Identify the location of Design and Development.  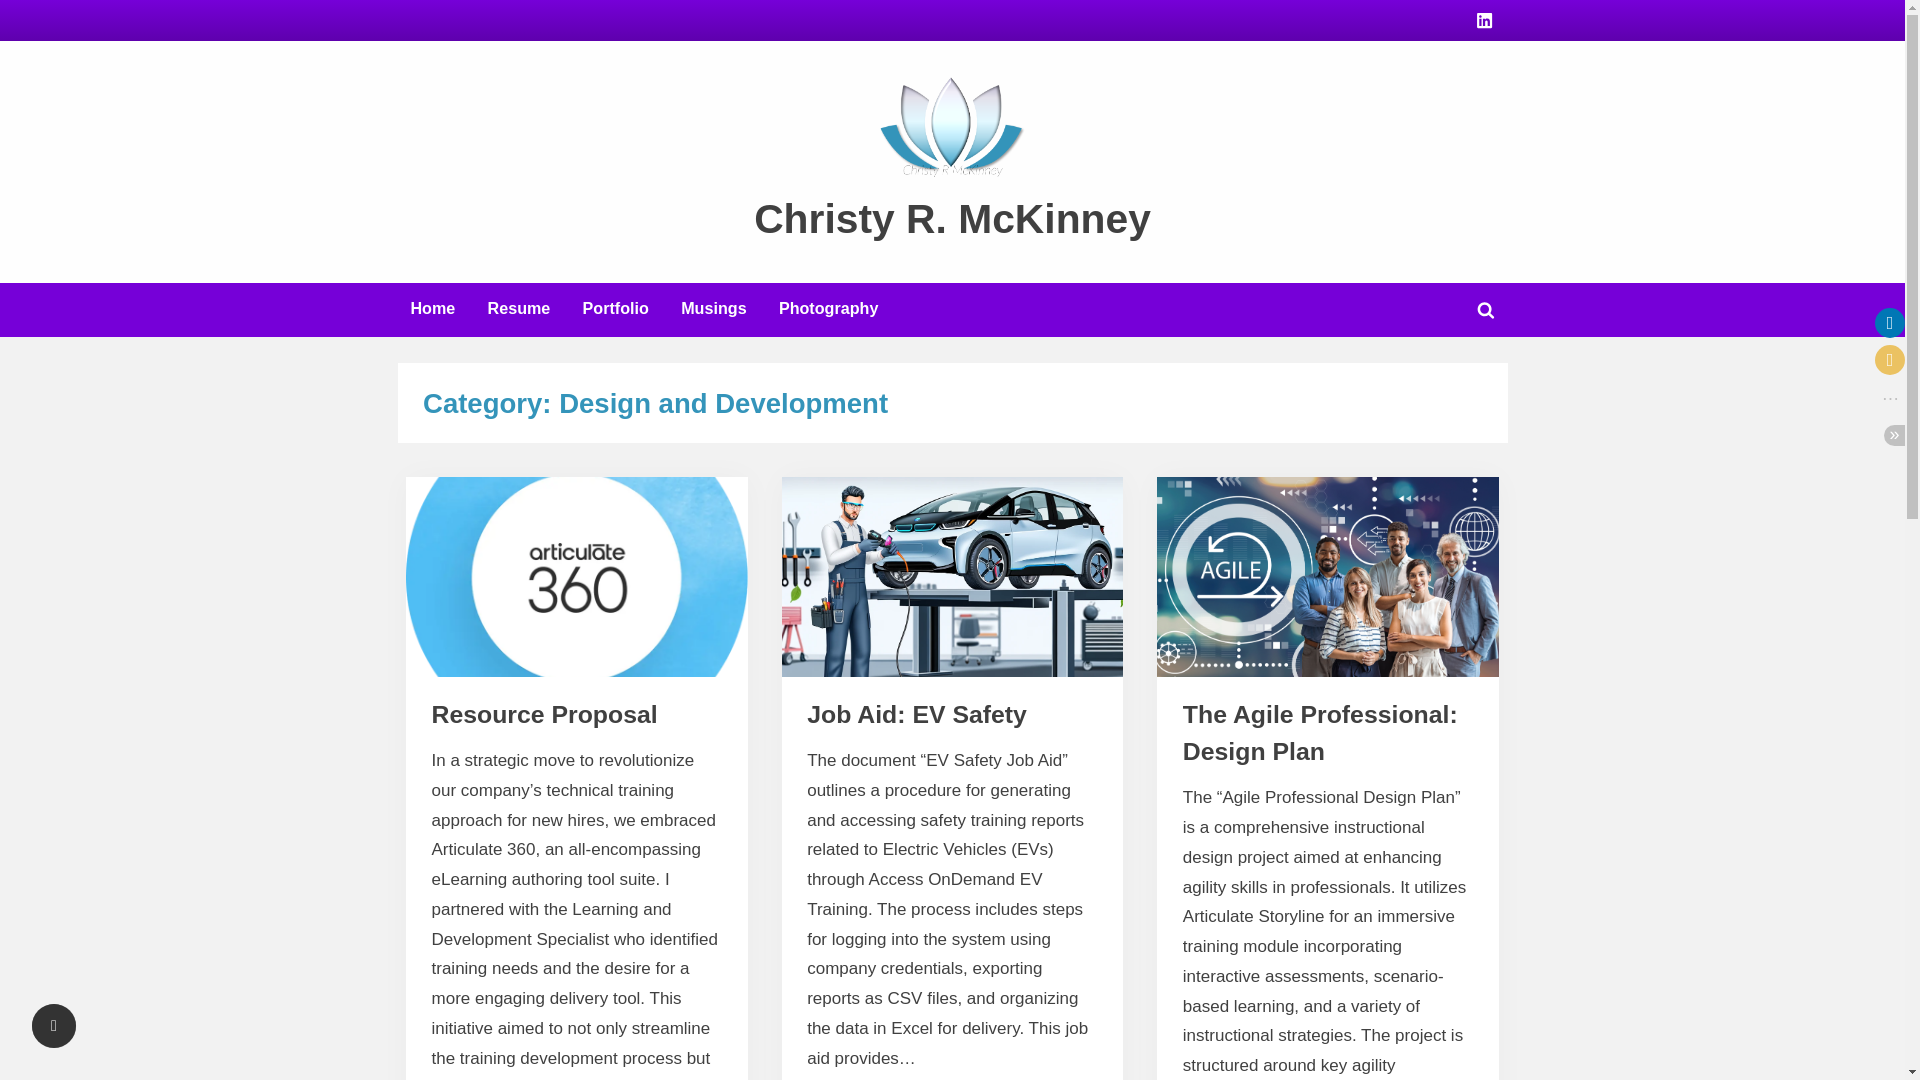
(914, 730).